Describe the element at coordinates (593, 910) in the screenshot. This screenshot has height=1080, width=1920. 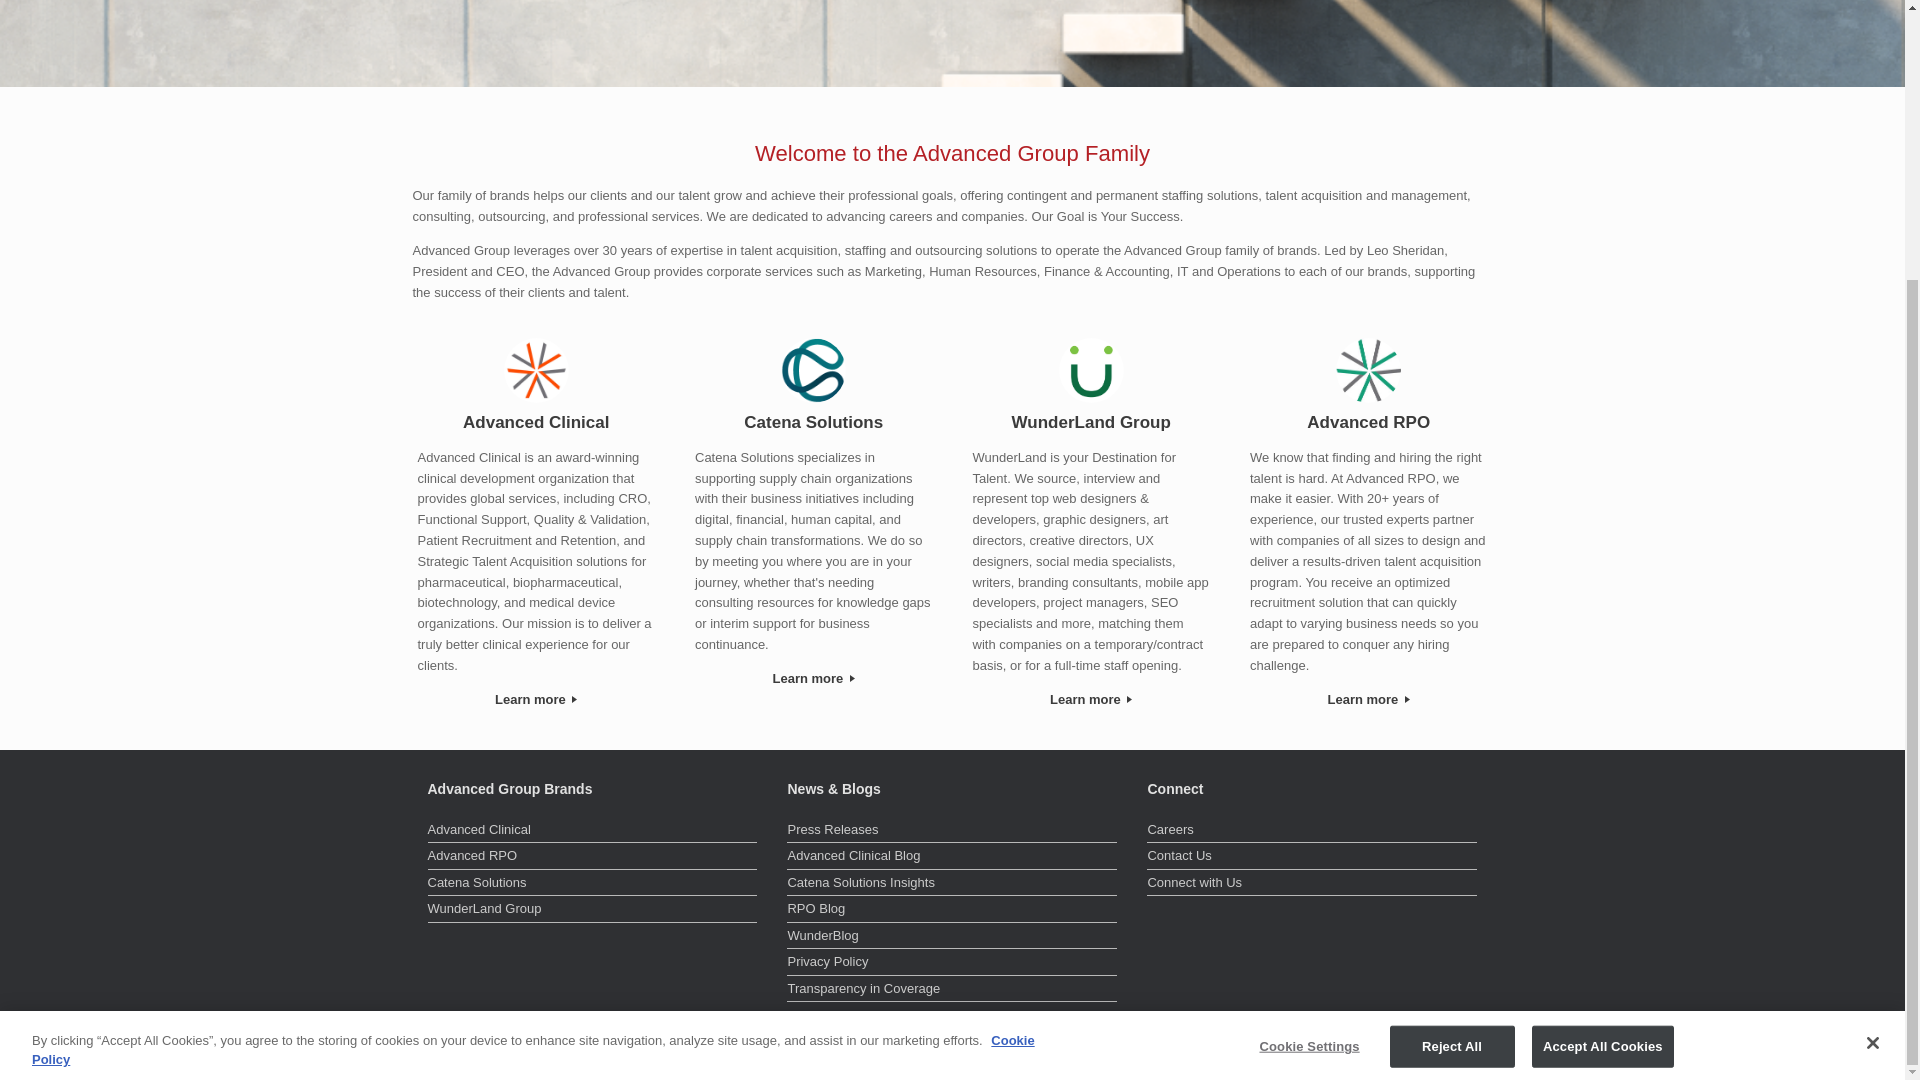
I see `WunderLand Group` at that location.